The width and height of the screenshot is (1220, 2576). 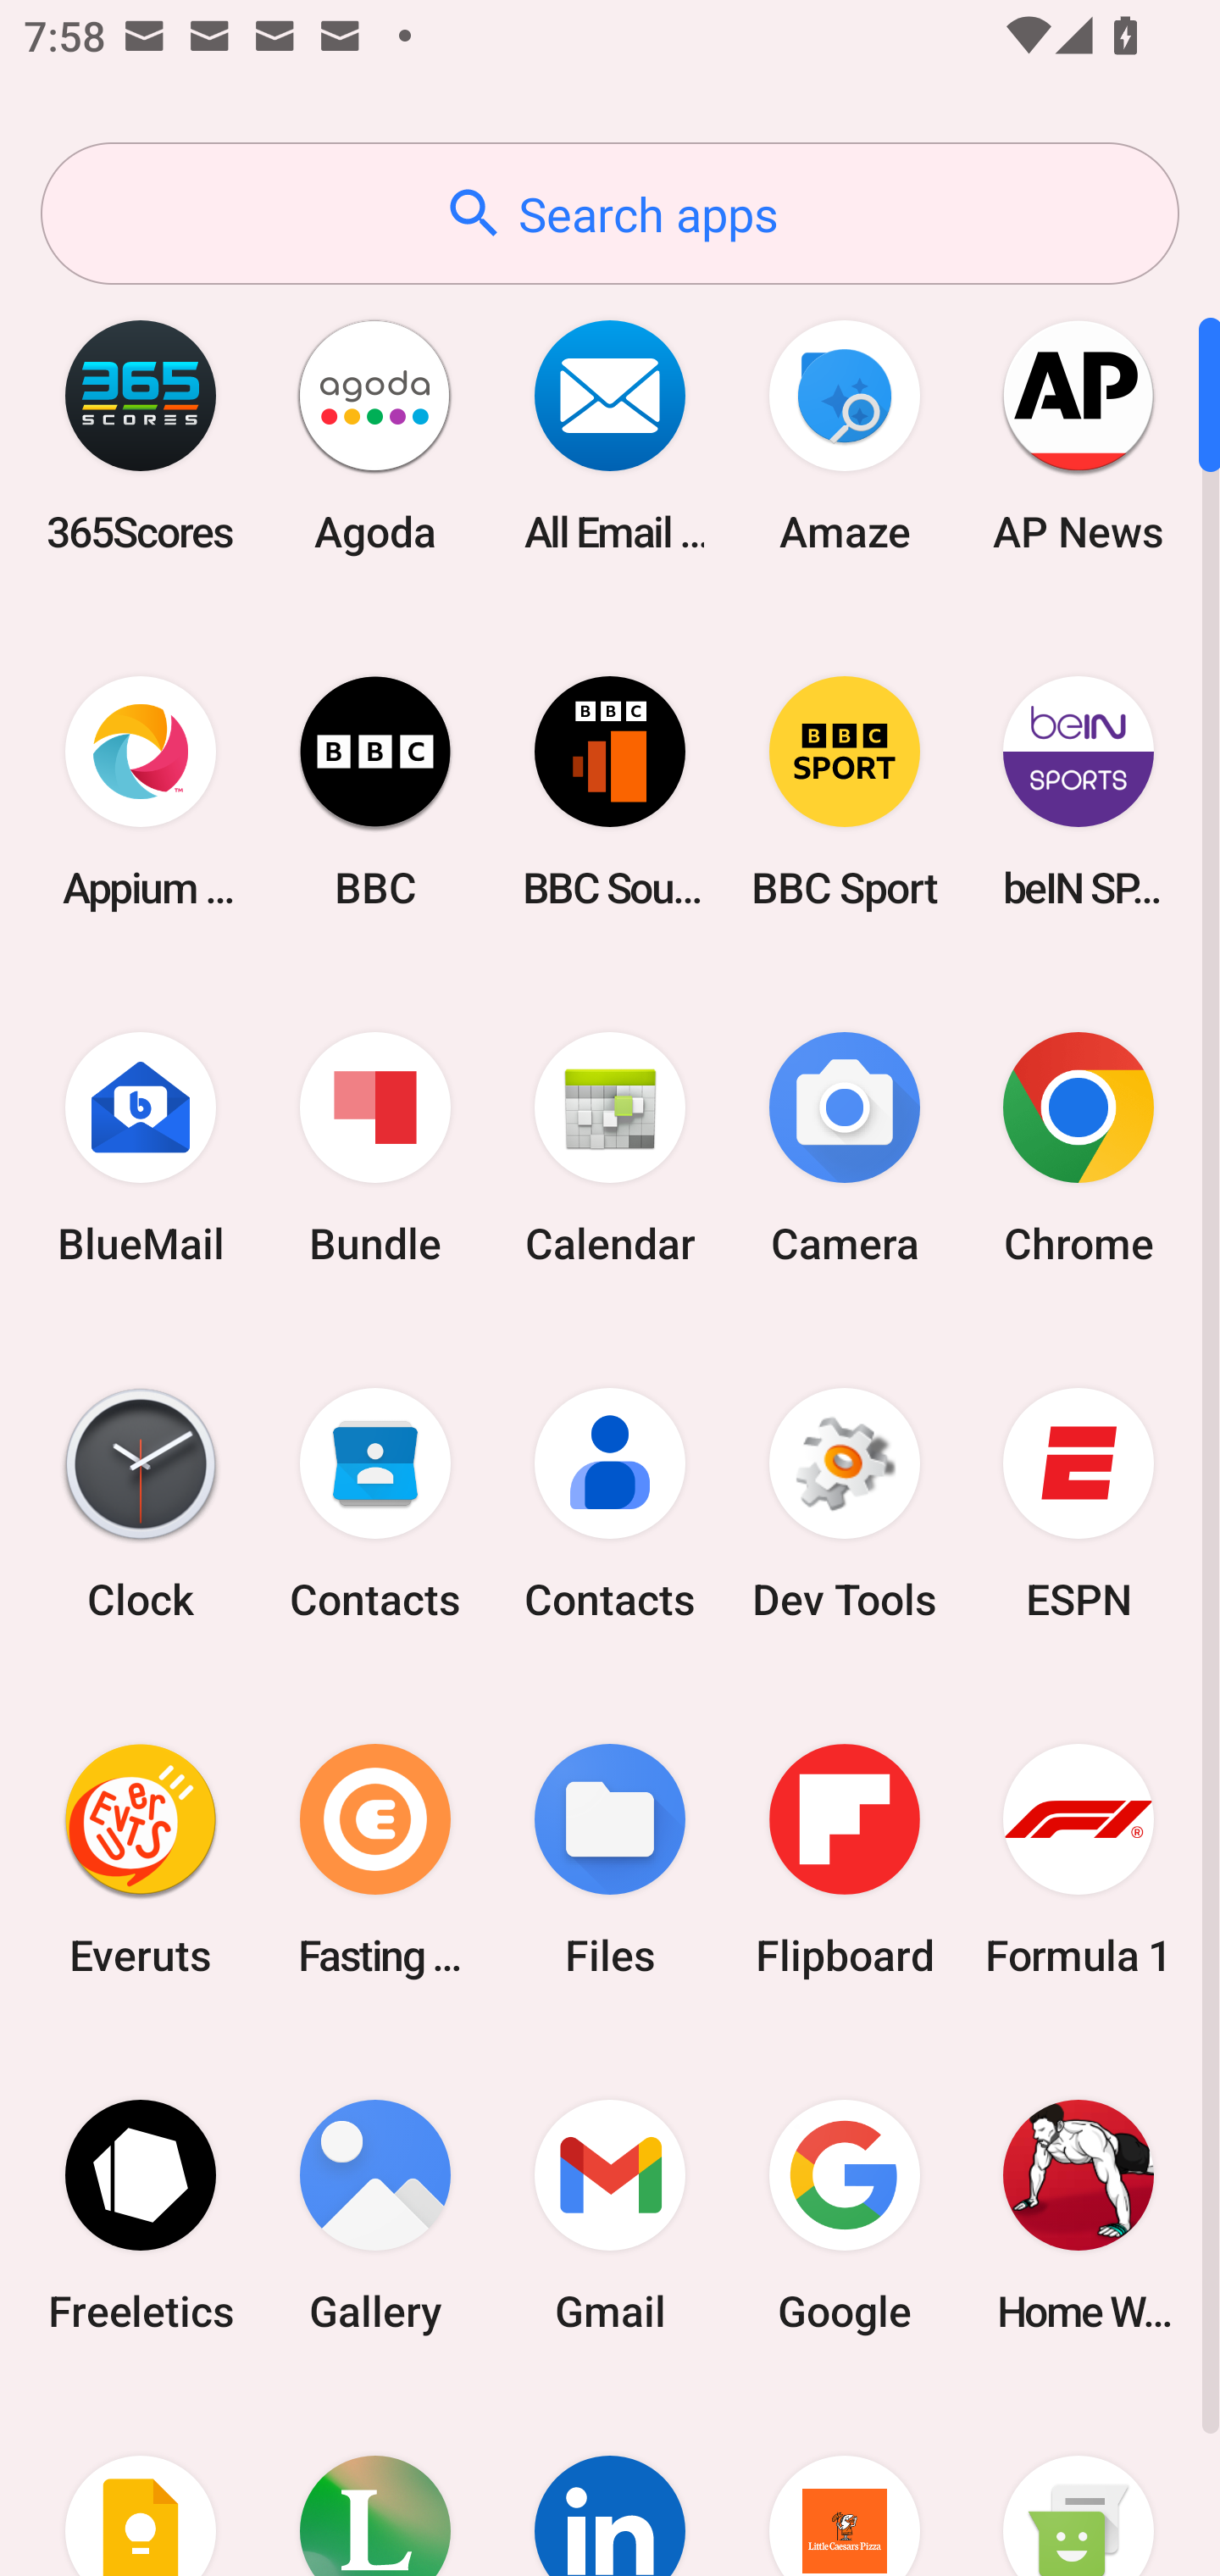 What do you see at coordinates (610, 436) in the screenshot?
I see `All Email Connect` at bounding box center [610, 436].